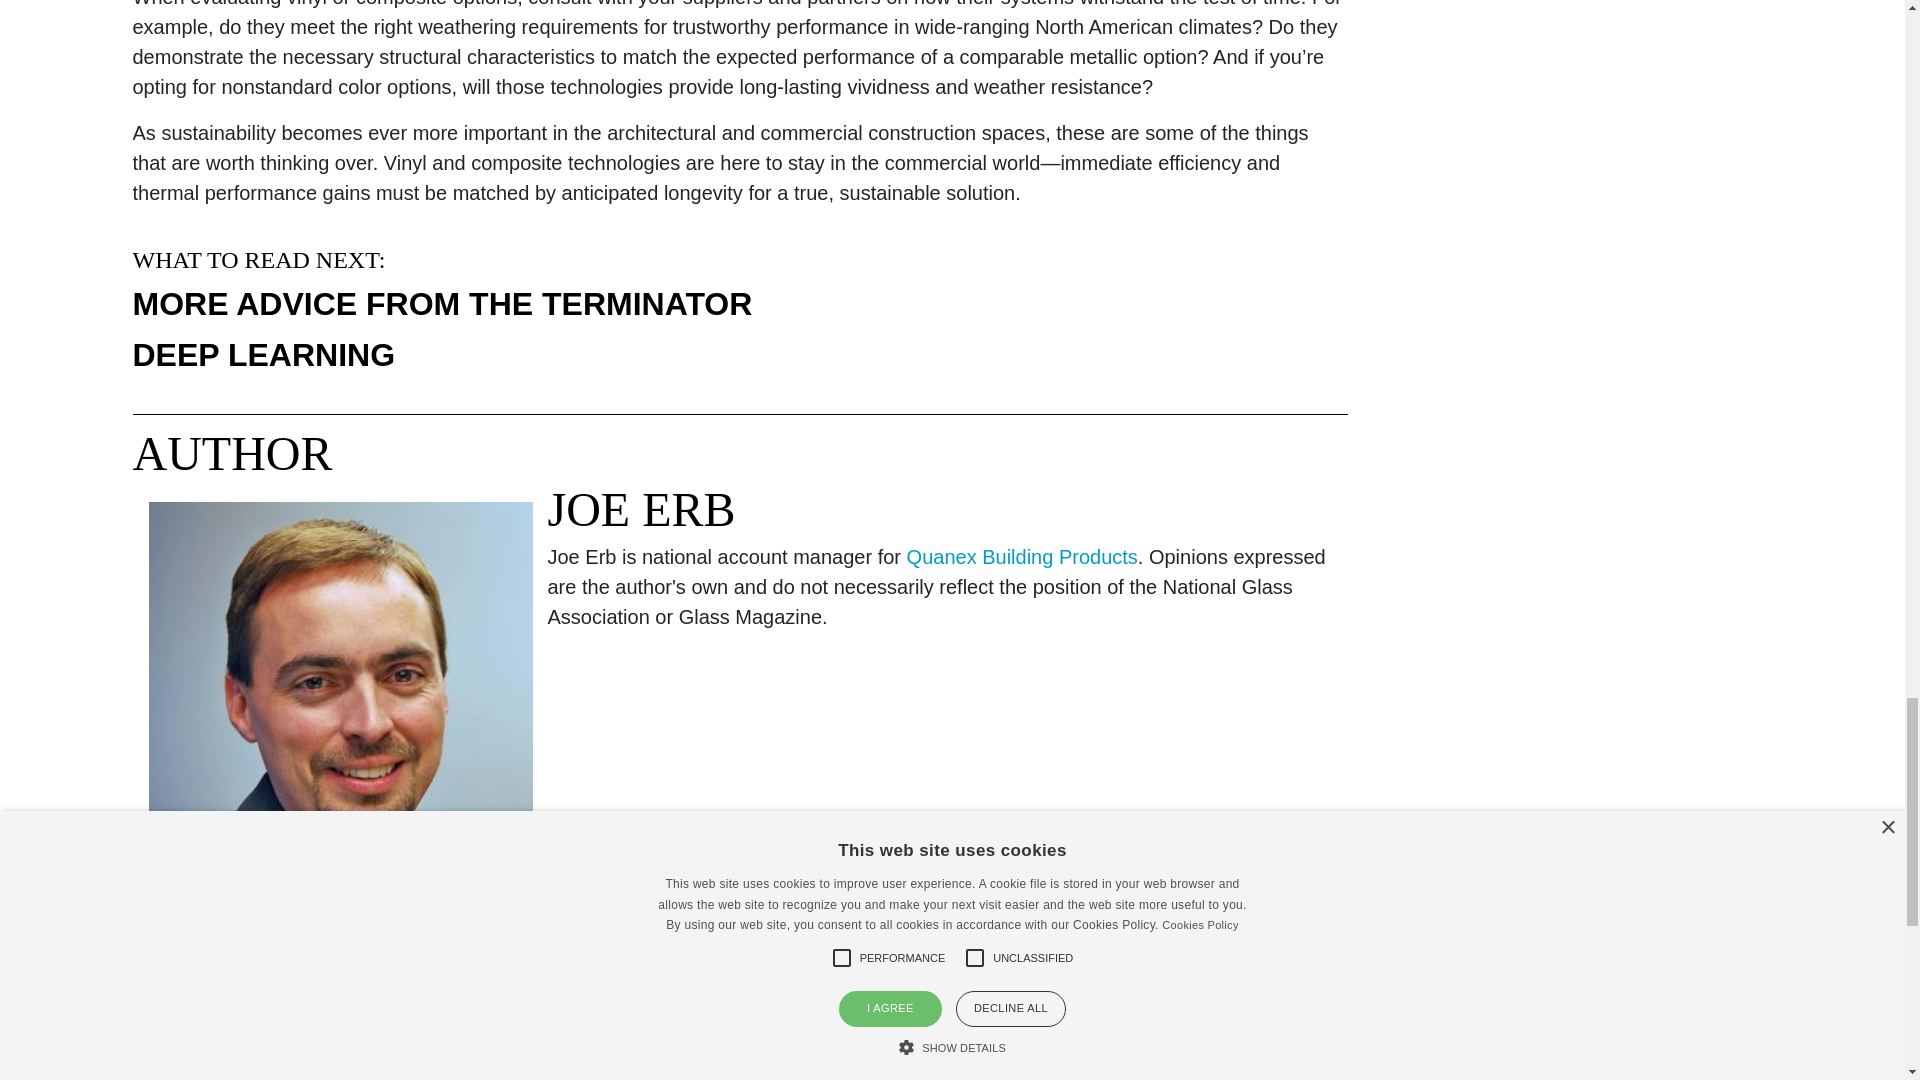 The image size is (1920, 1080). I want to click on More Advice from The Terminator, so click(442, 304).